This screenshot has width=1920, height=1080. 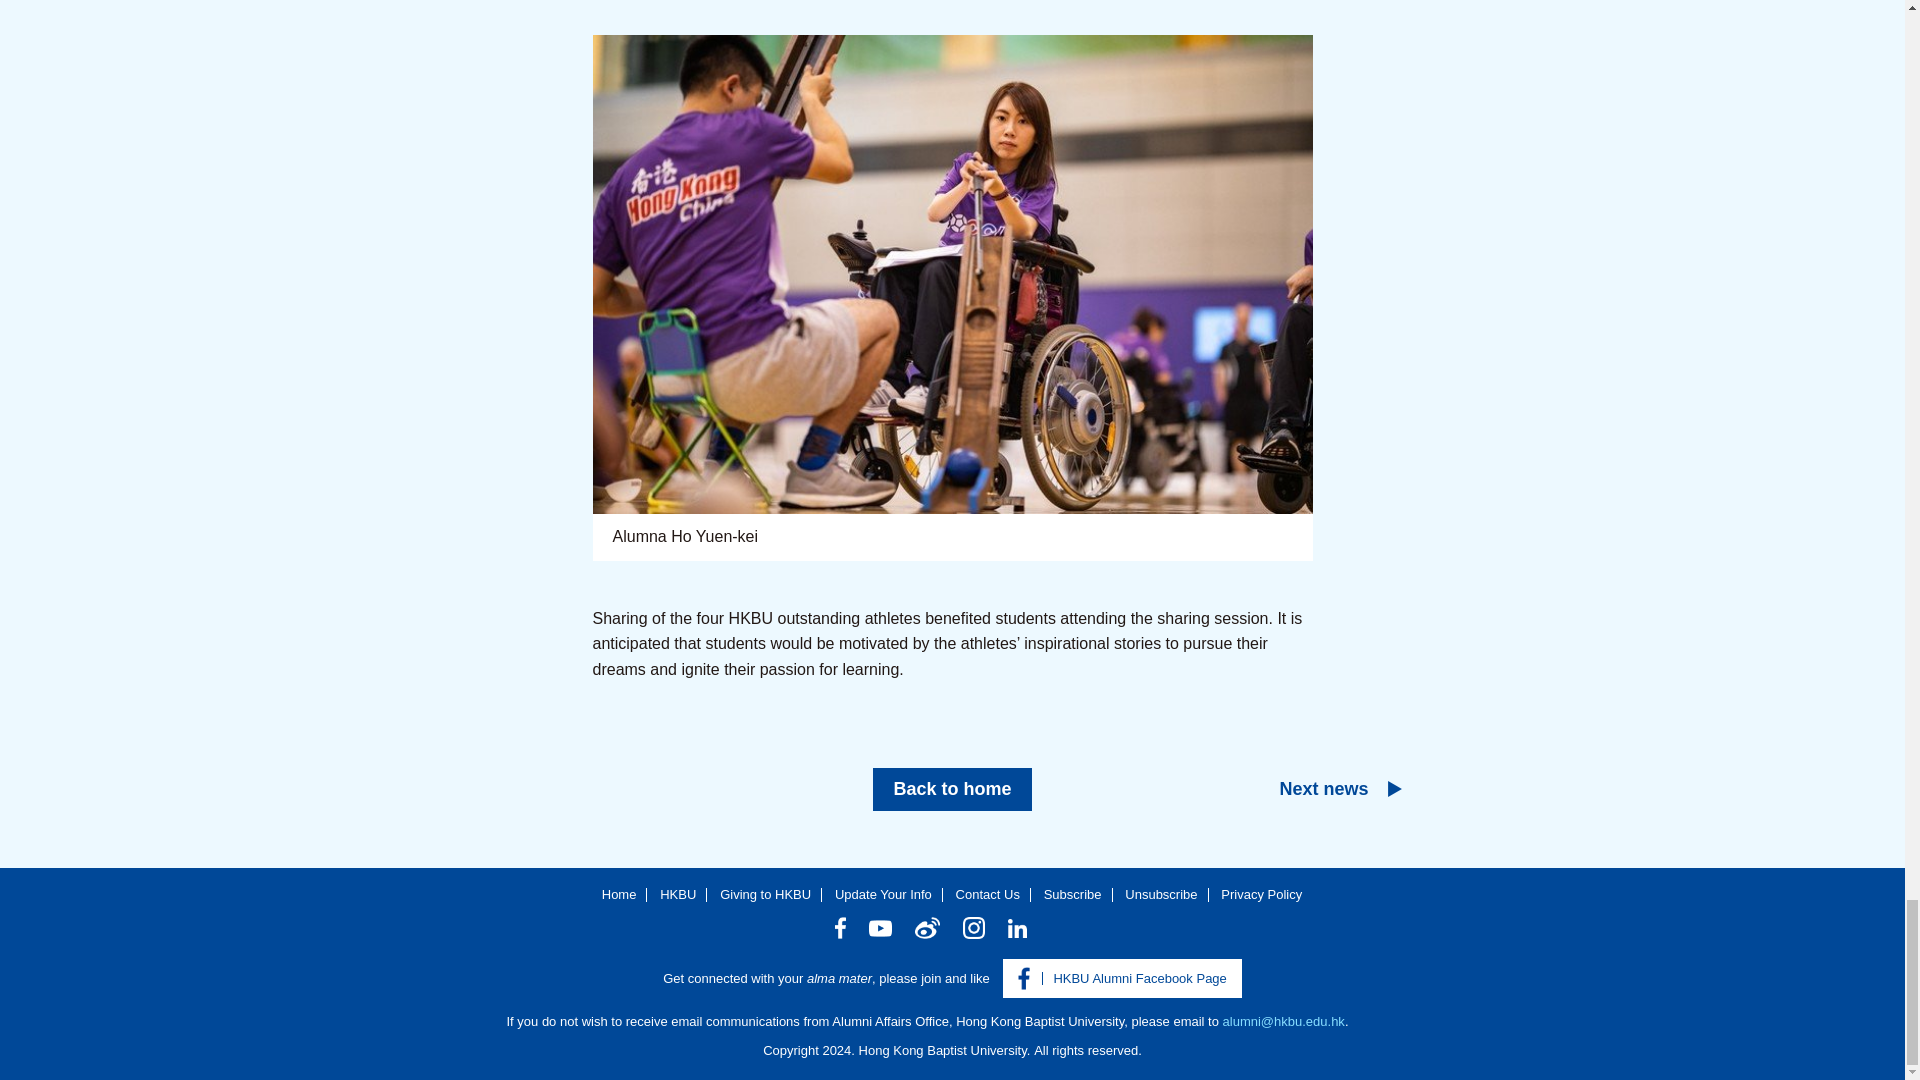 I want to click on HKBU, so click(x=678, y=894).